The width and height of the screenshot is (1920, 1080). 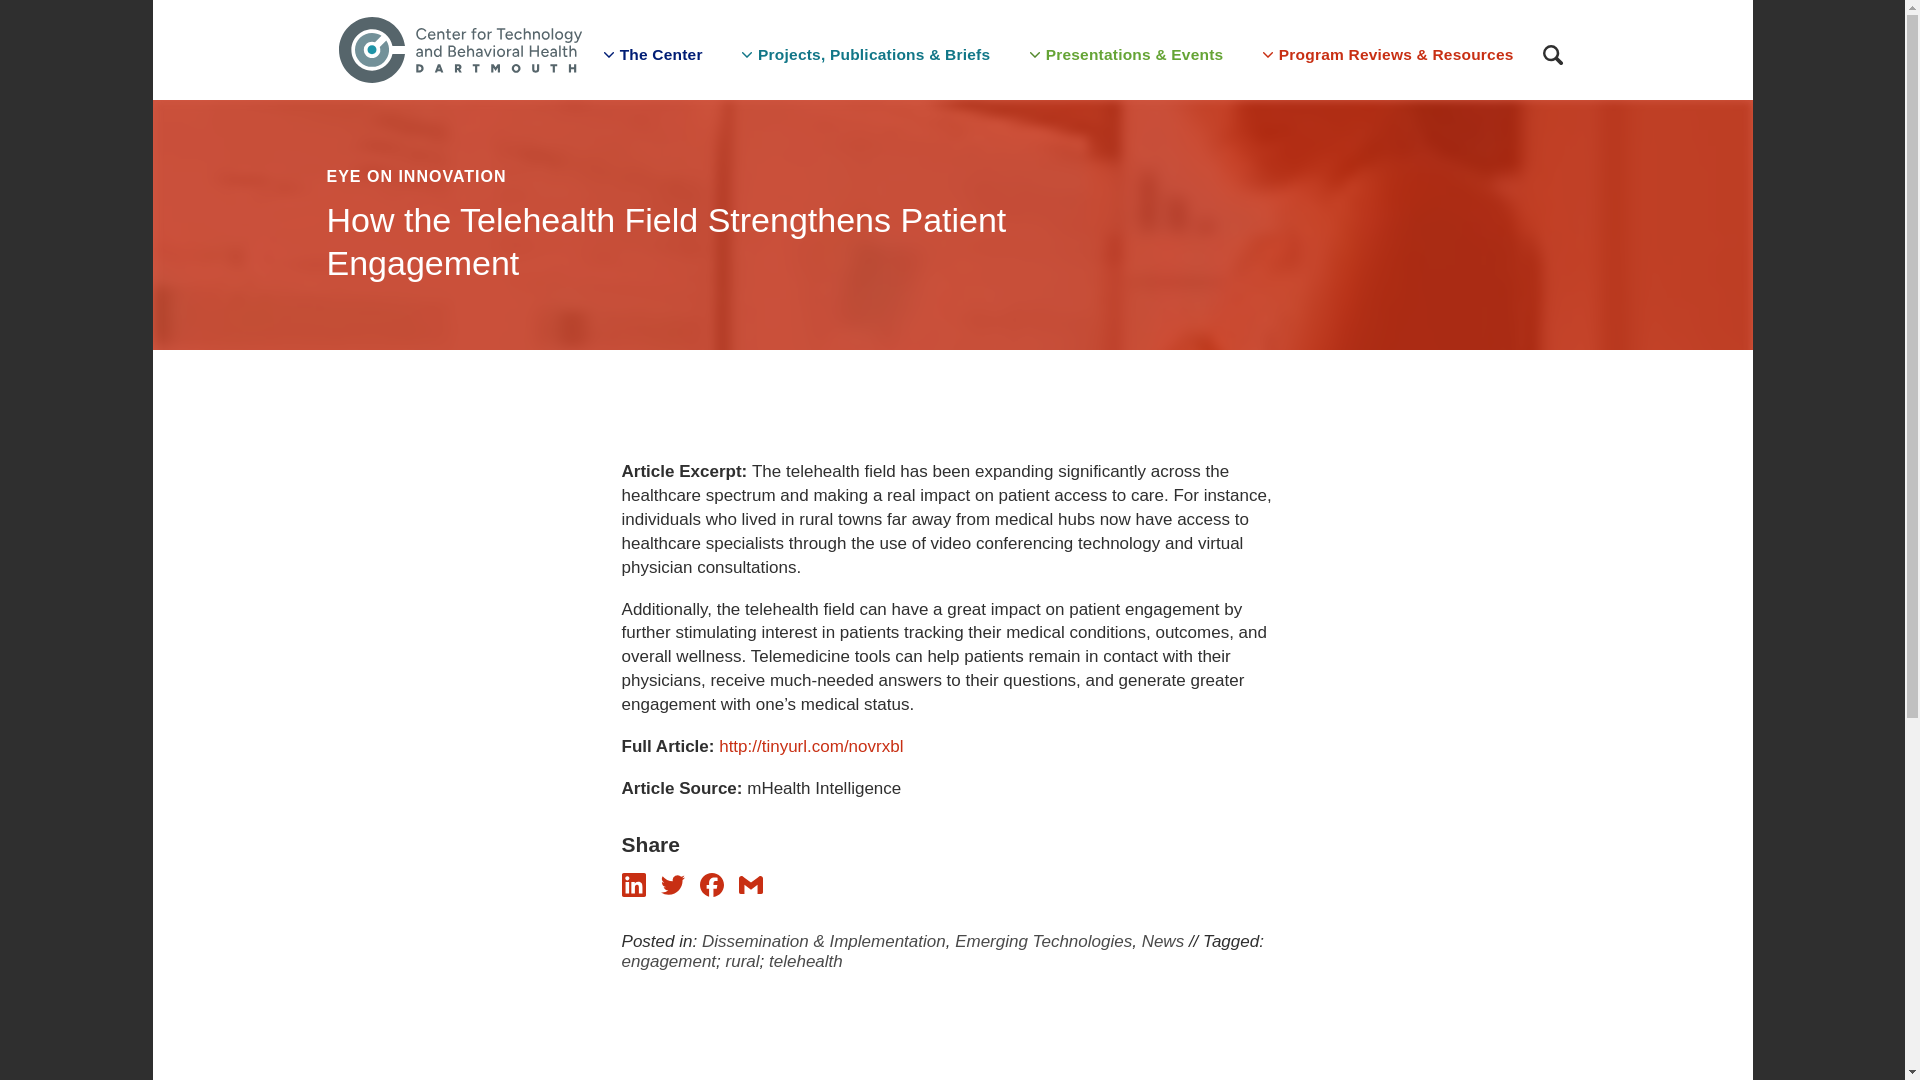 I want to click on Gmail, so click(x=750, y=891).